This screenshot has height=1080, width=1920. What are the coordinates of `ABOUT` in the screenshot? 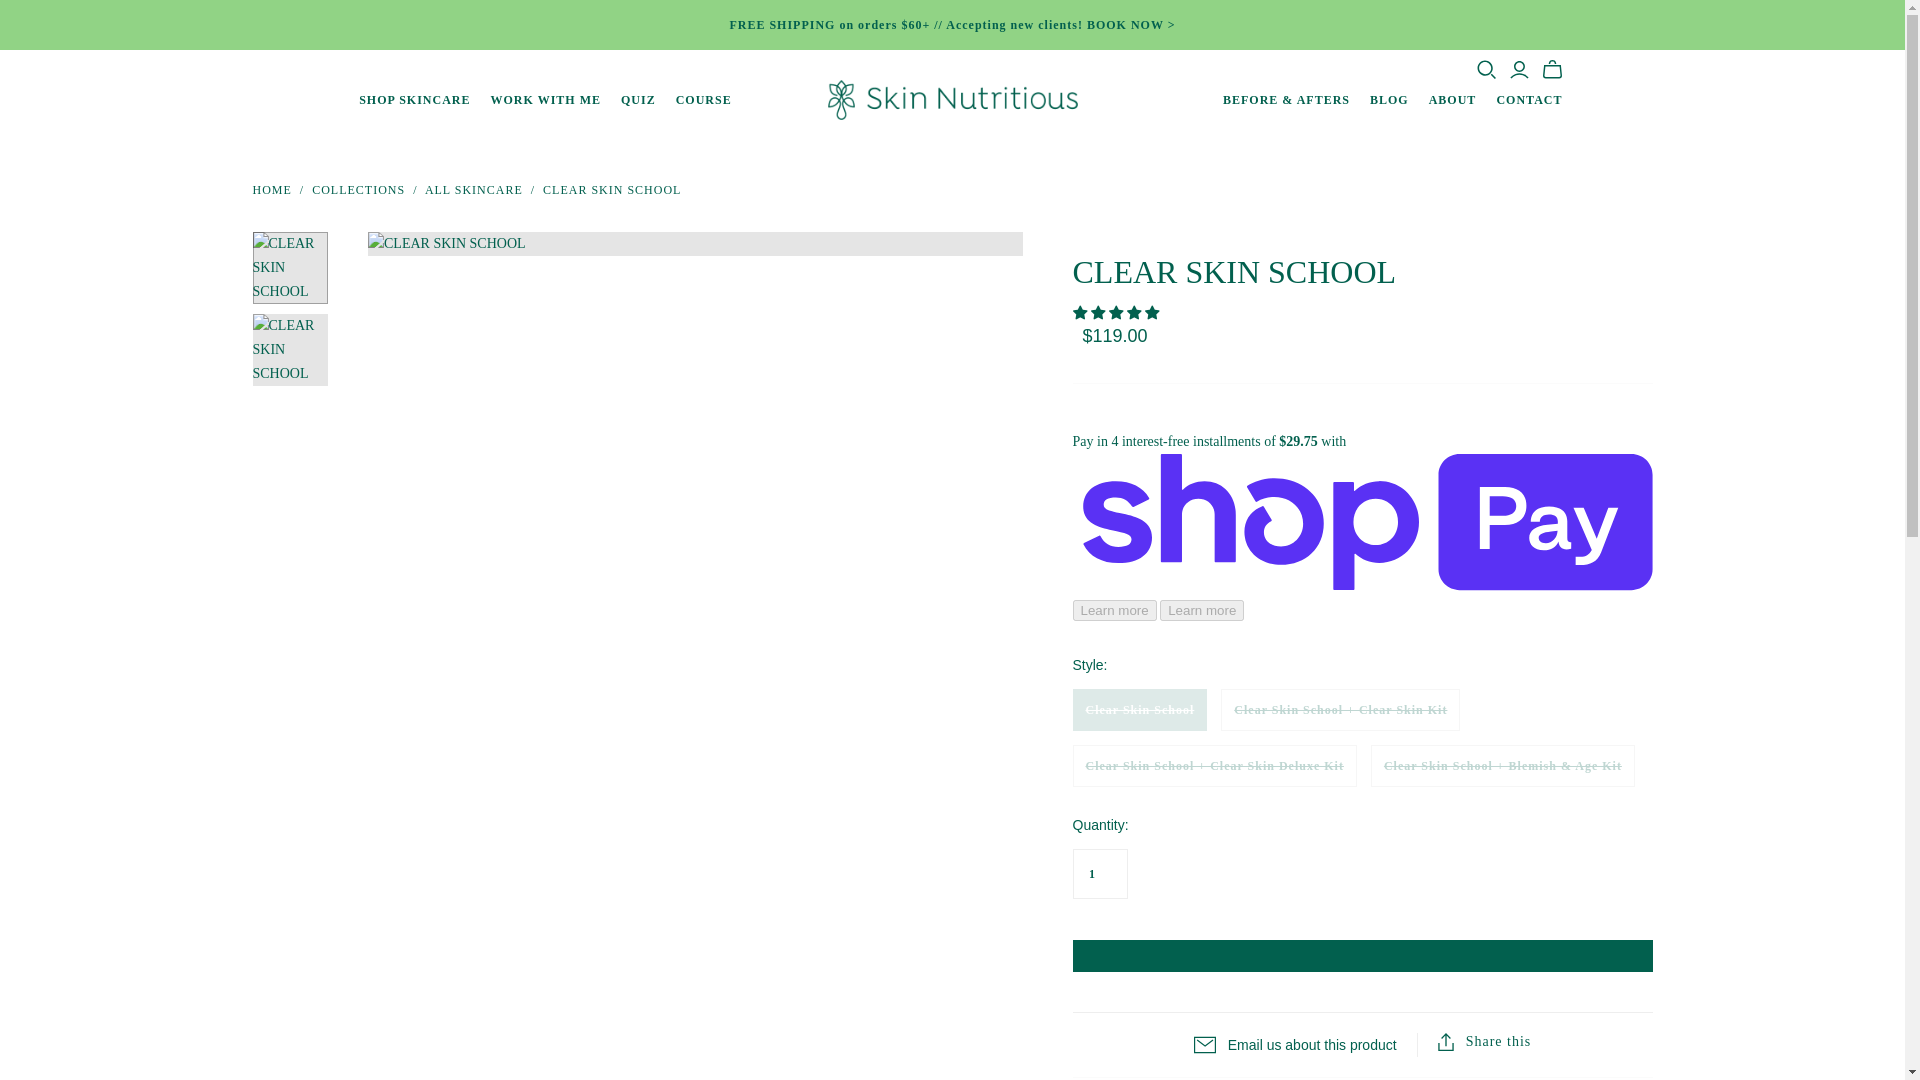 It's located at (1452, 100).